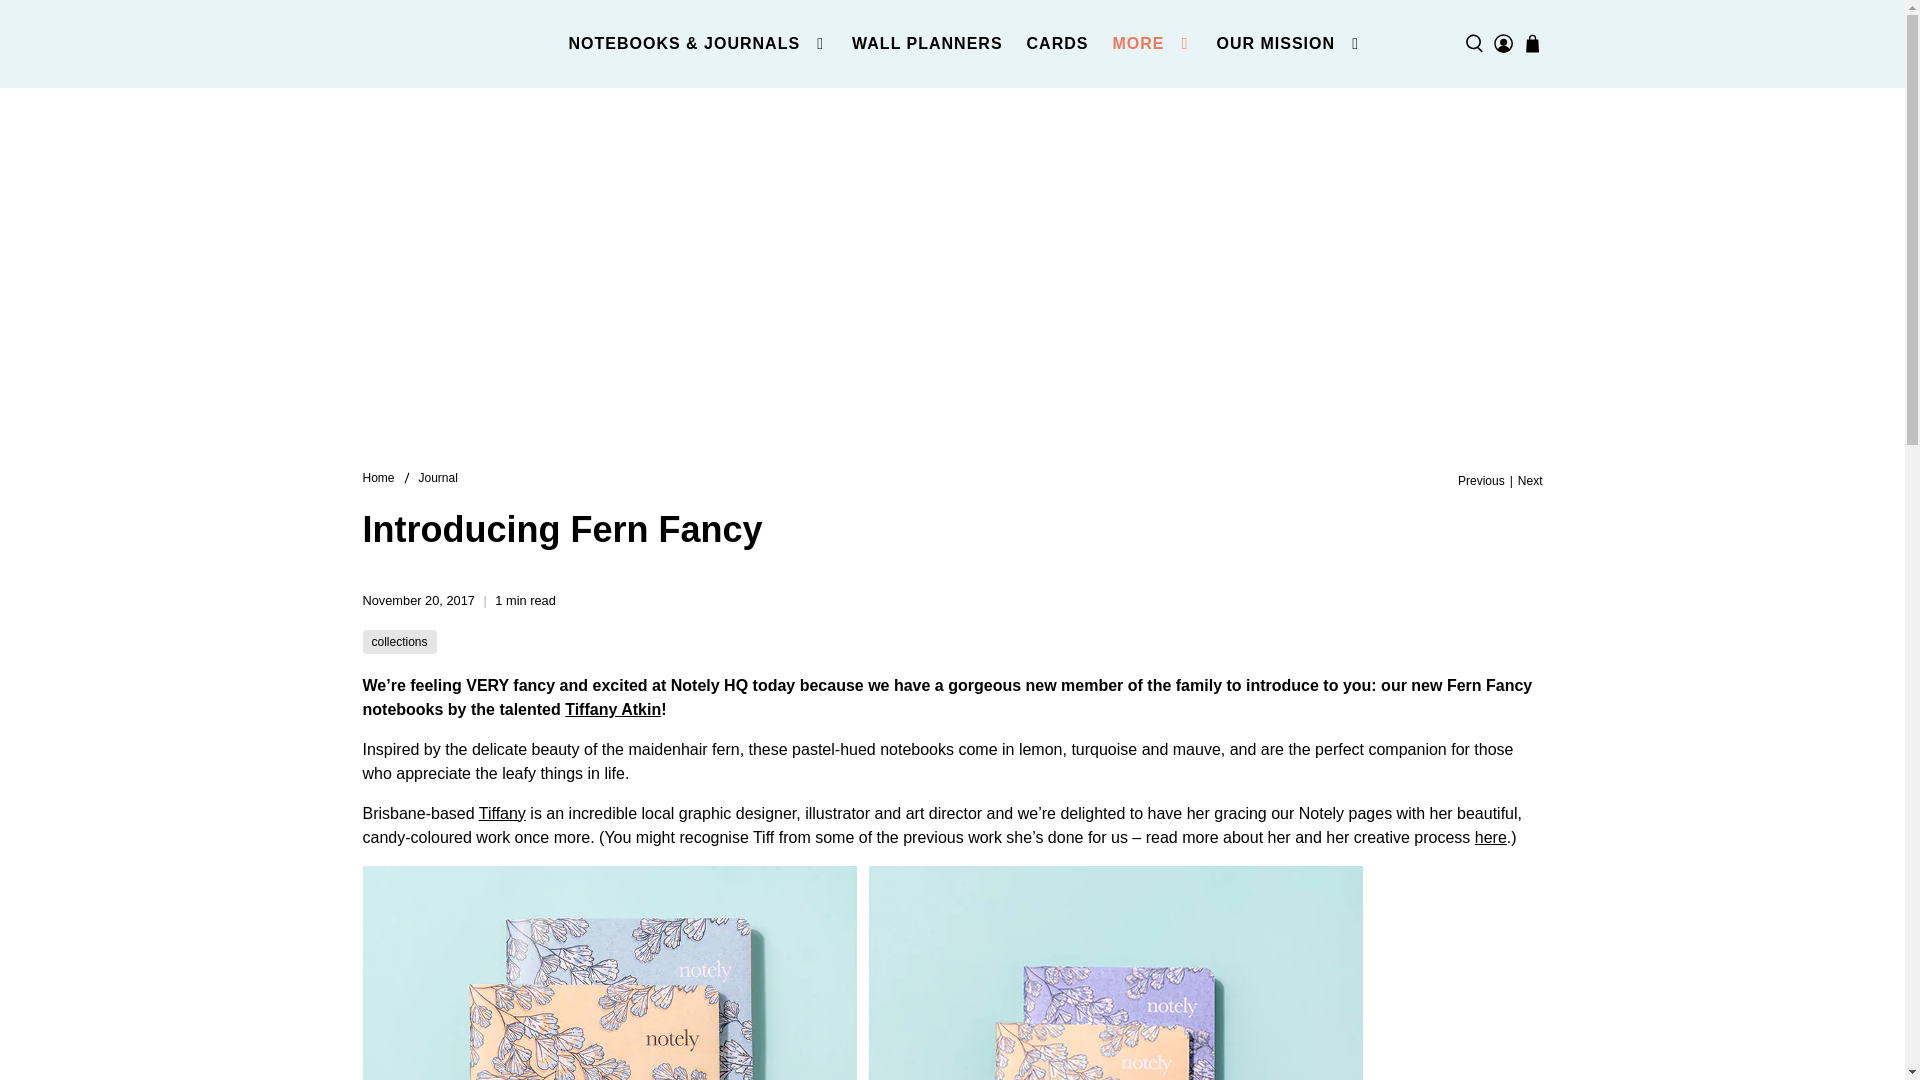  Describe the element at coordinates (1288, 44) in the screenshot. I see `OUR MISSION` at that location.